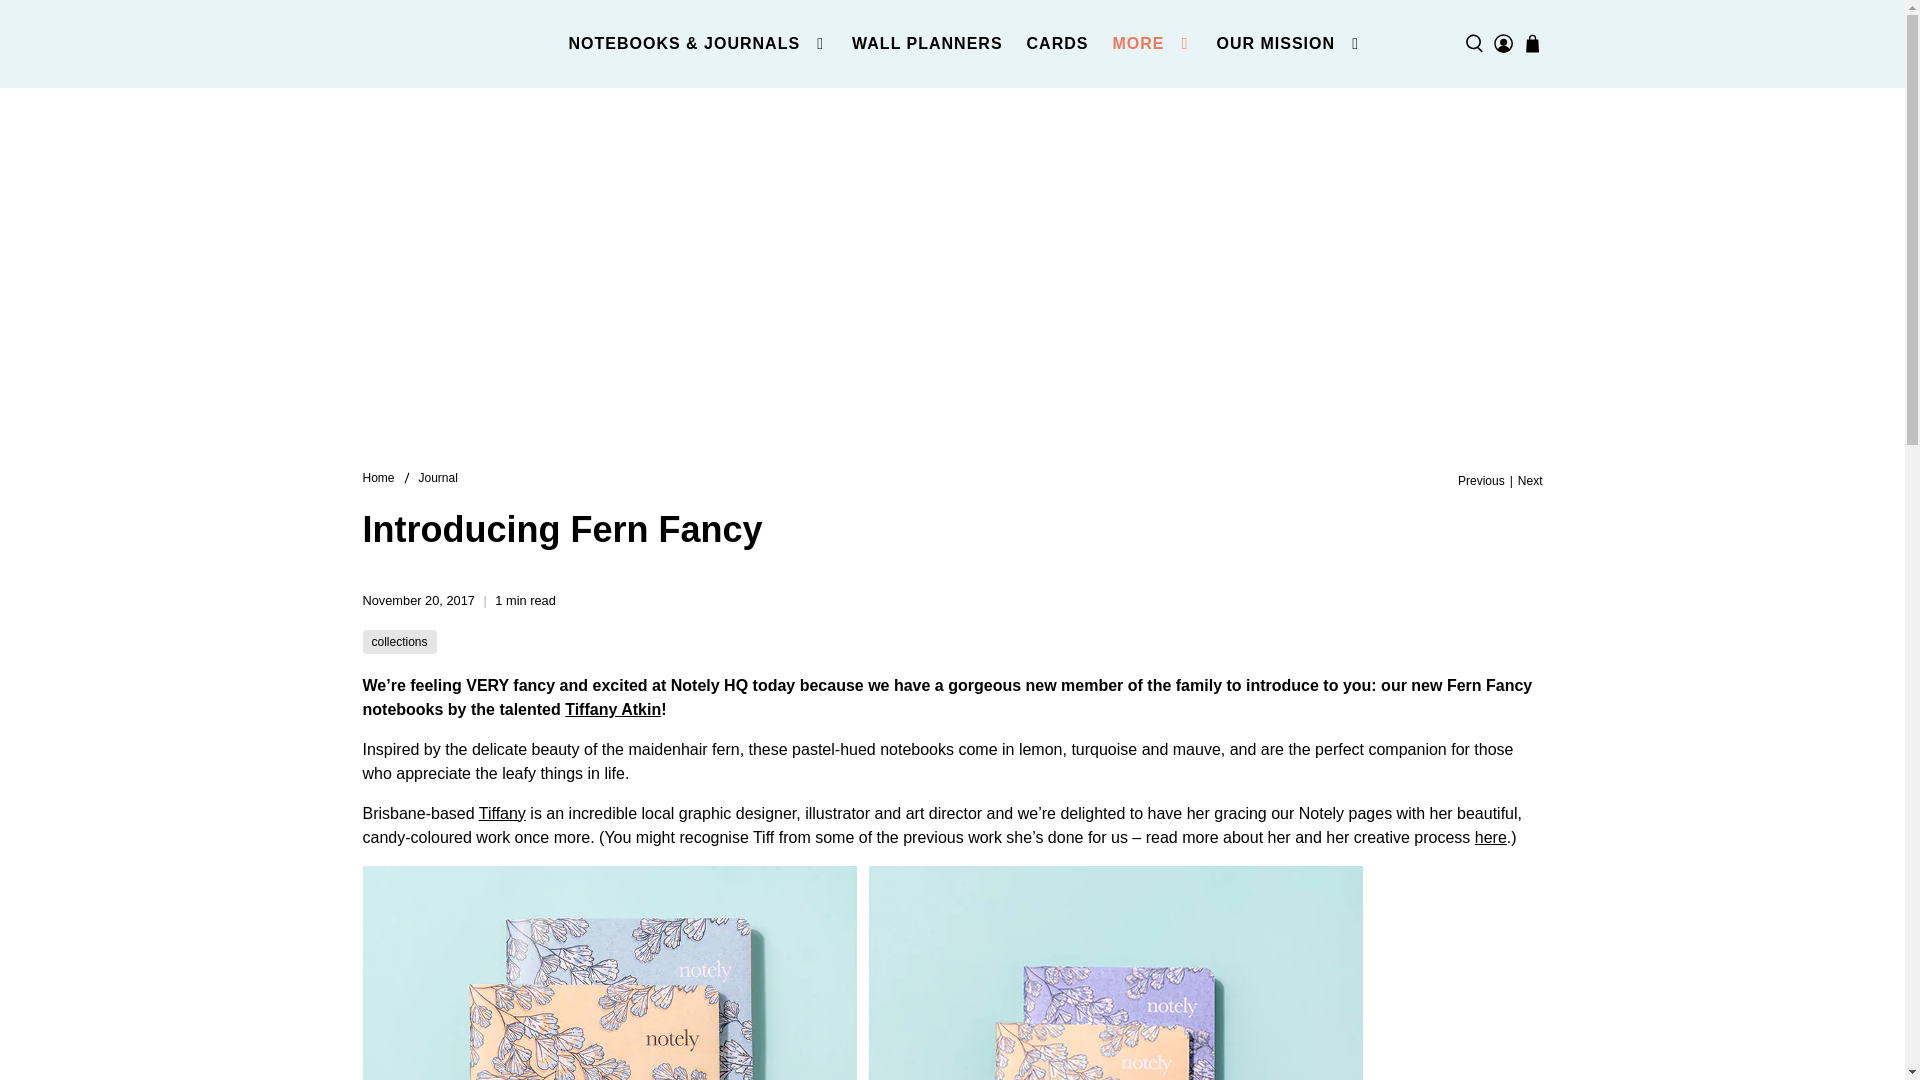  Describe the element at coordinates (1288, 44) in the screenshot. I see `OUR MISSION` at that location.